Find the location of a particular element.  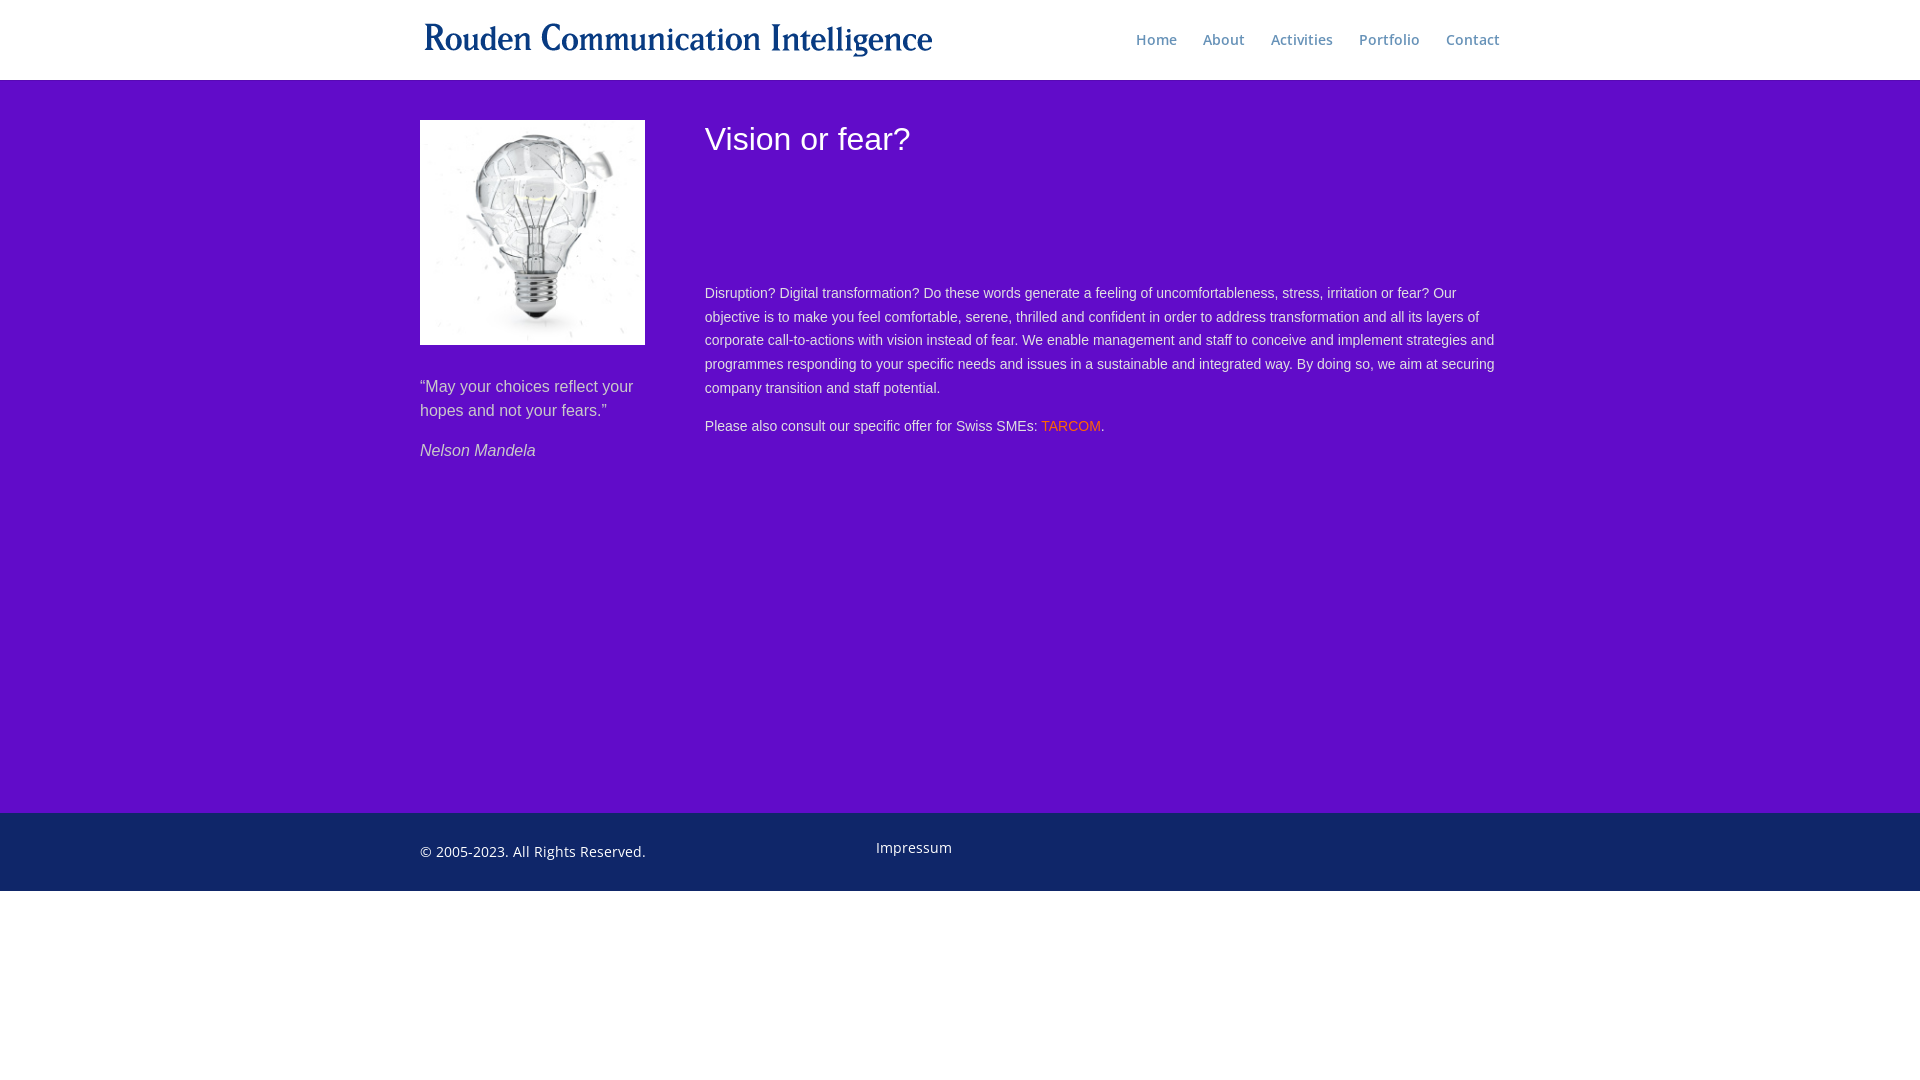

Portfolio is located at coordinates (1390, 56).